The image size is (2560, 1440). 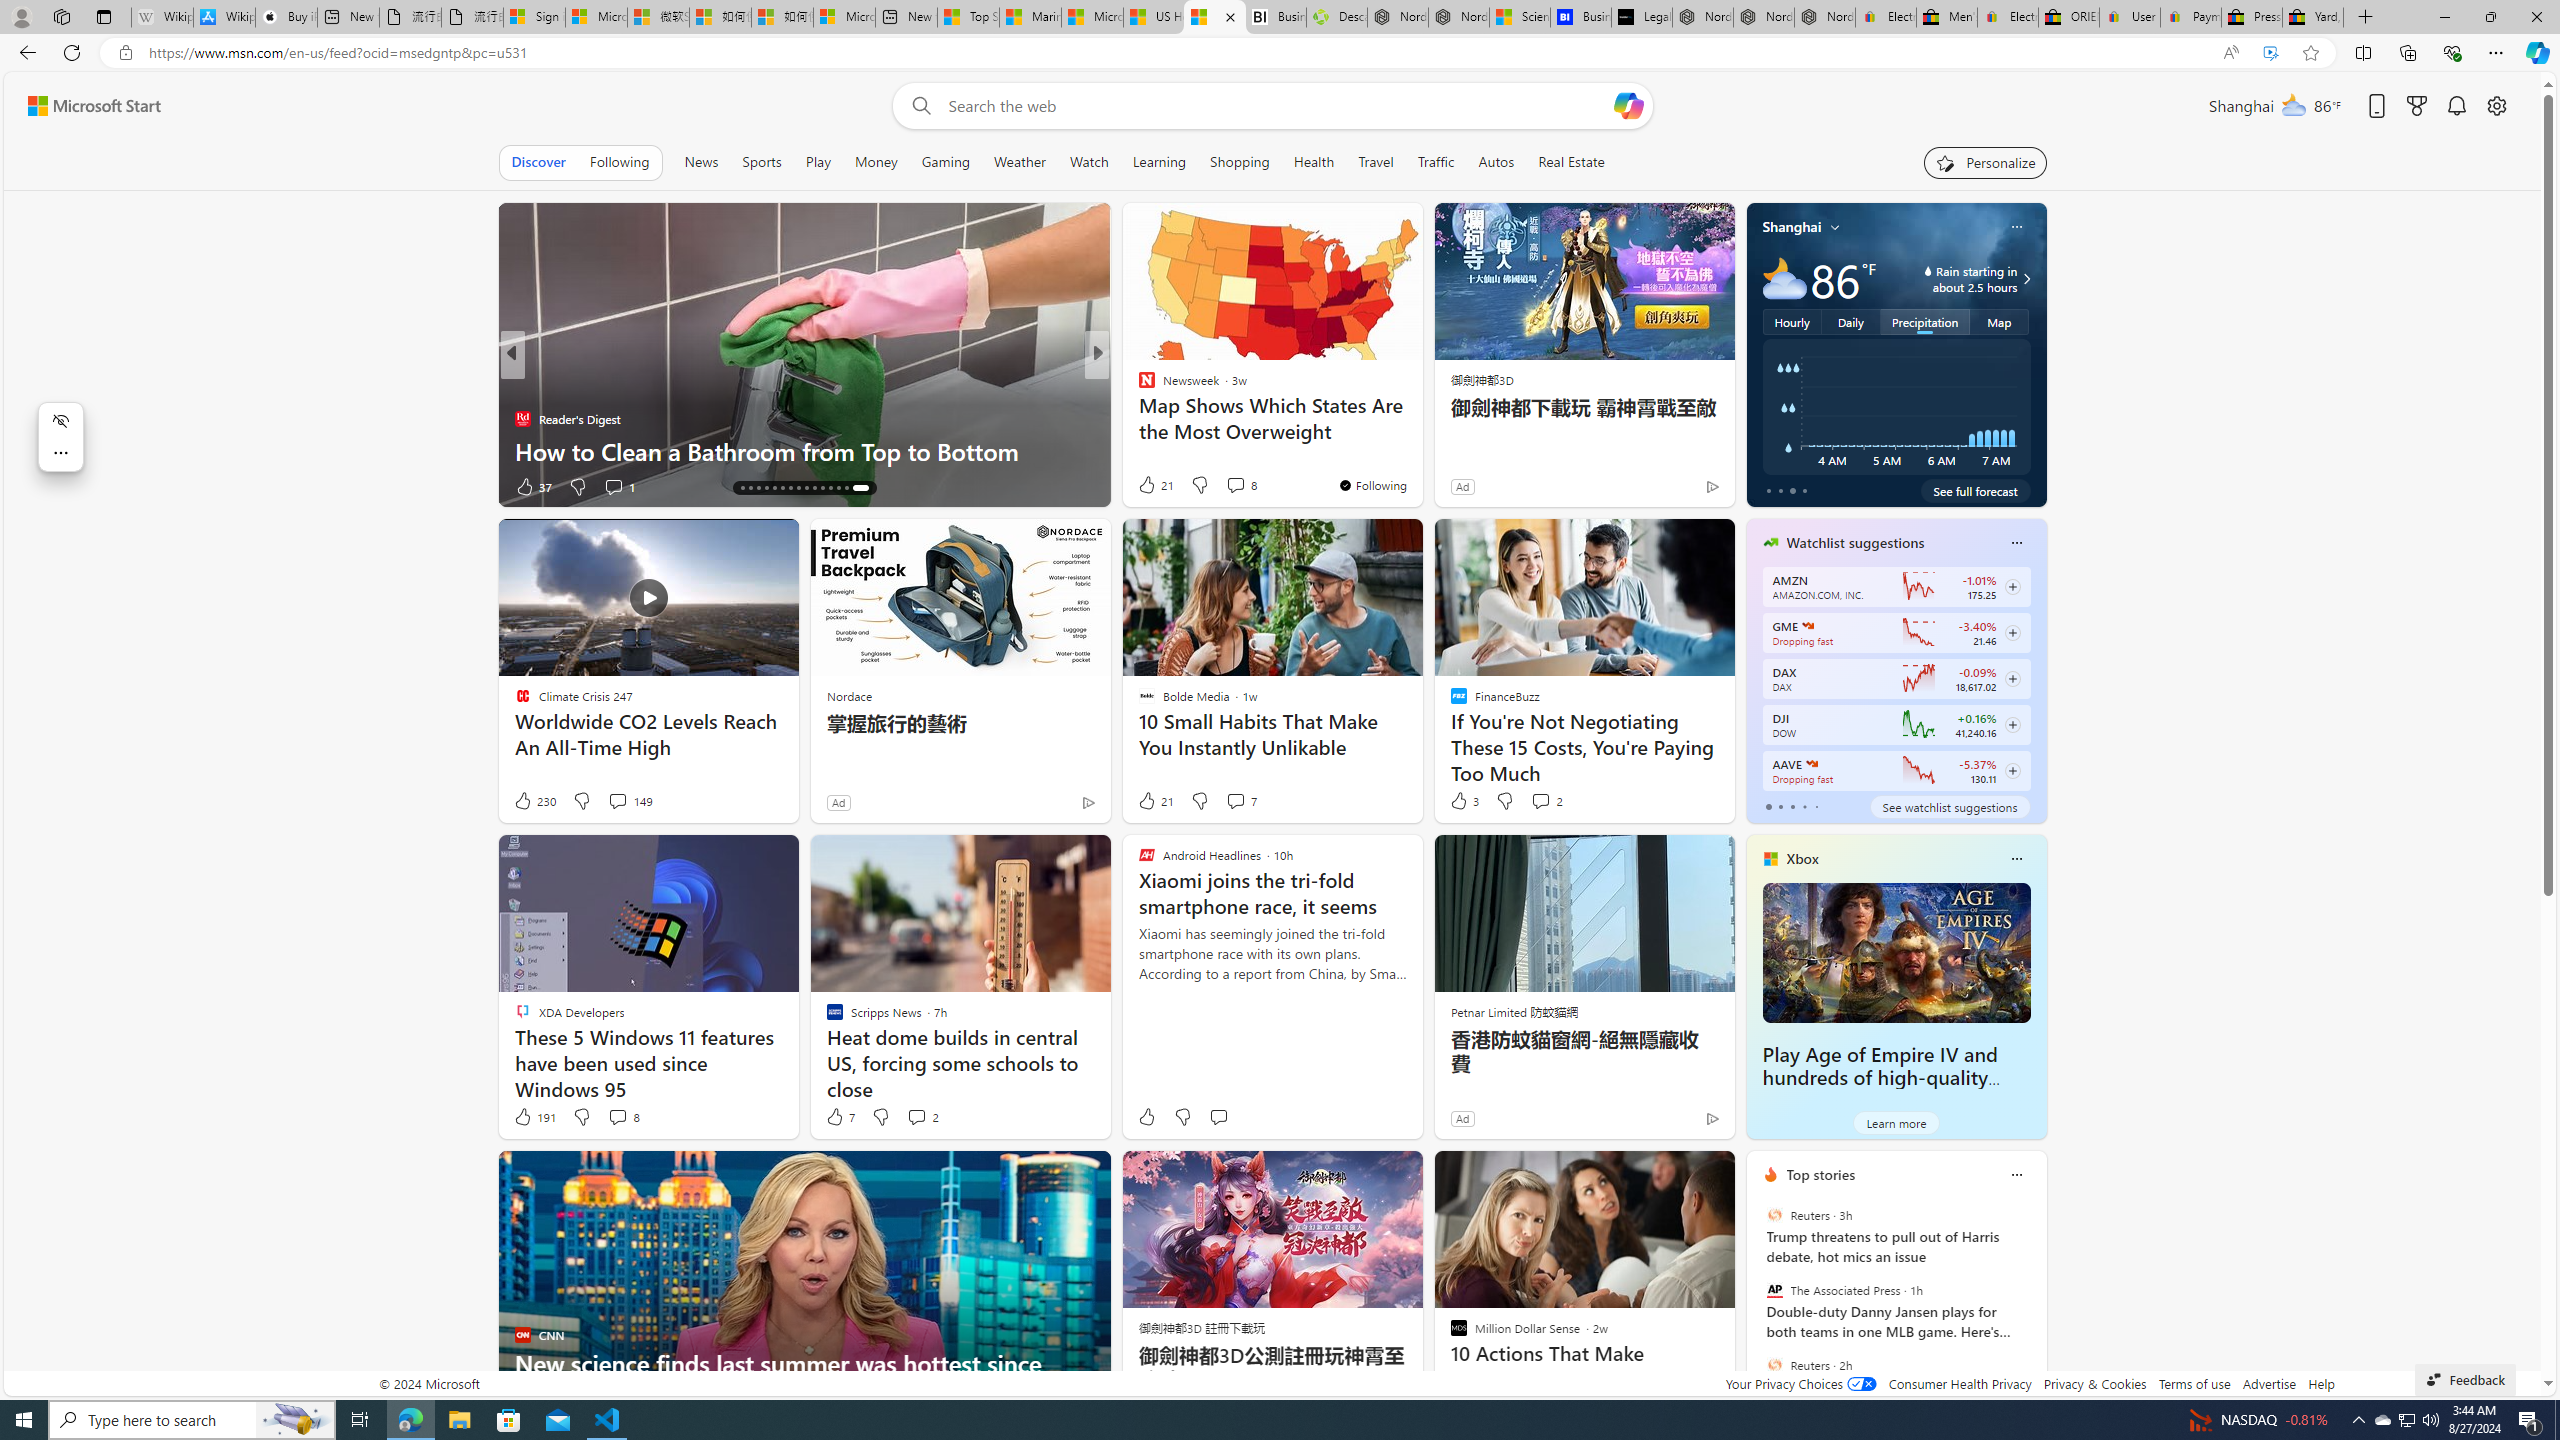 I want to click on Help, so click(x=2322, y=1384).